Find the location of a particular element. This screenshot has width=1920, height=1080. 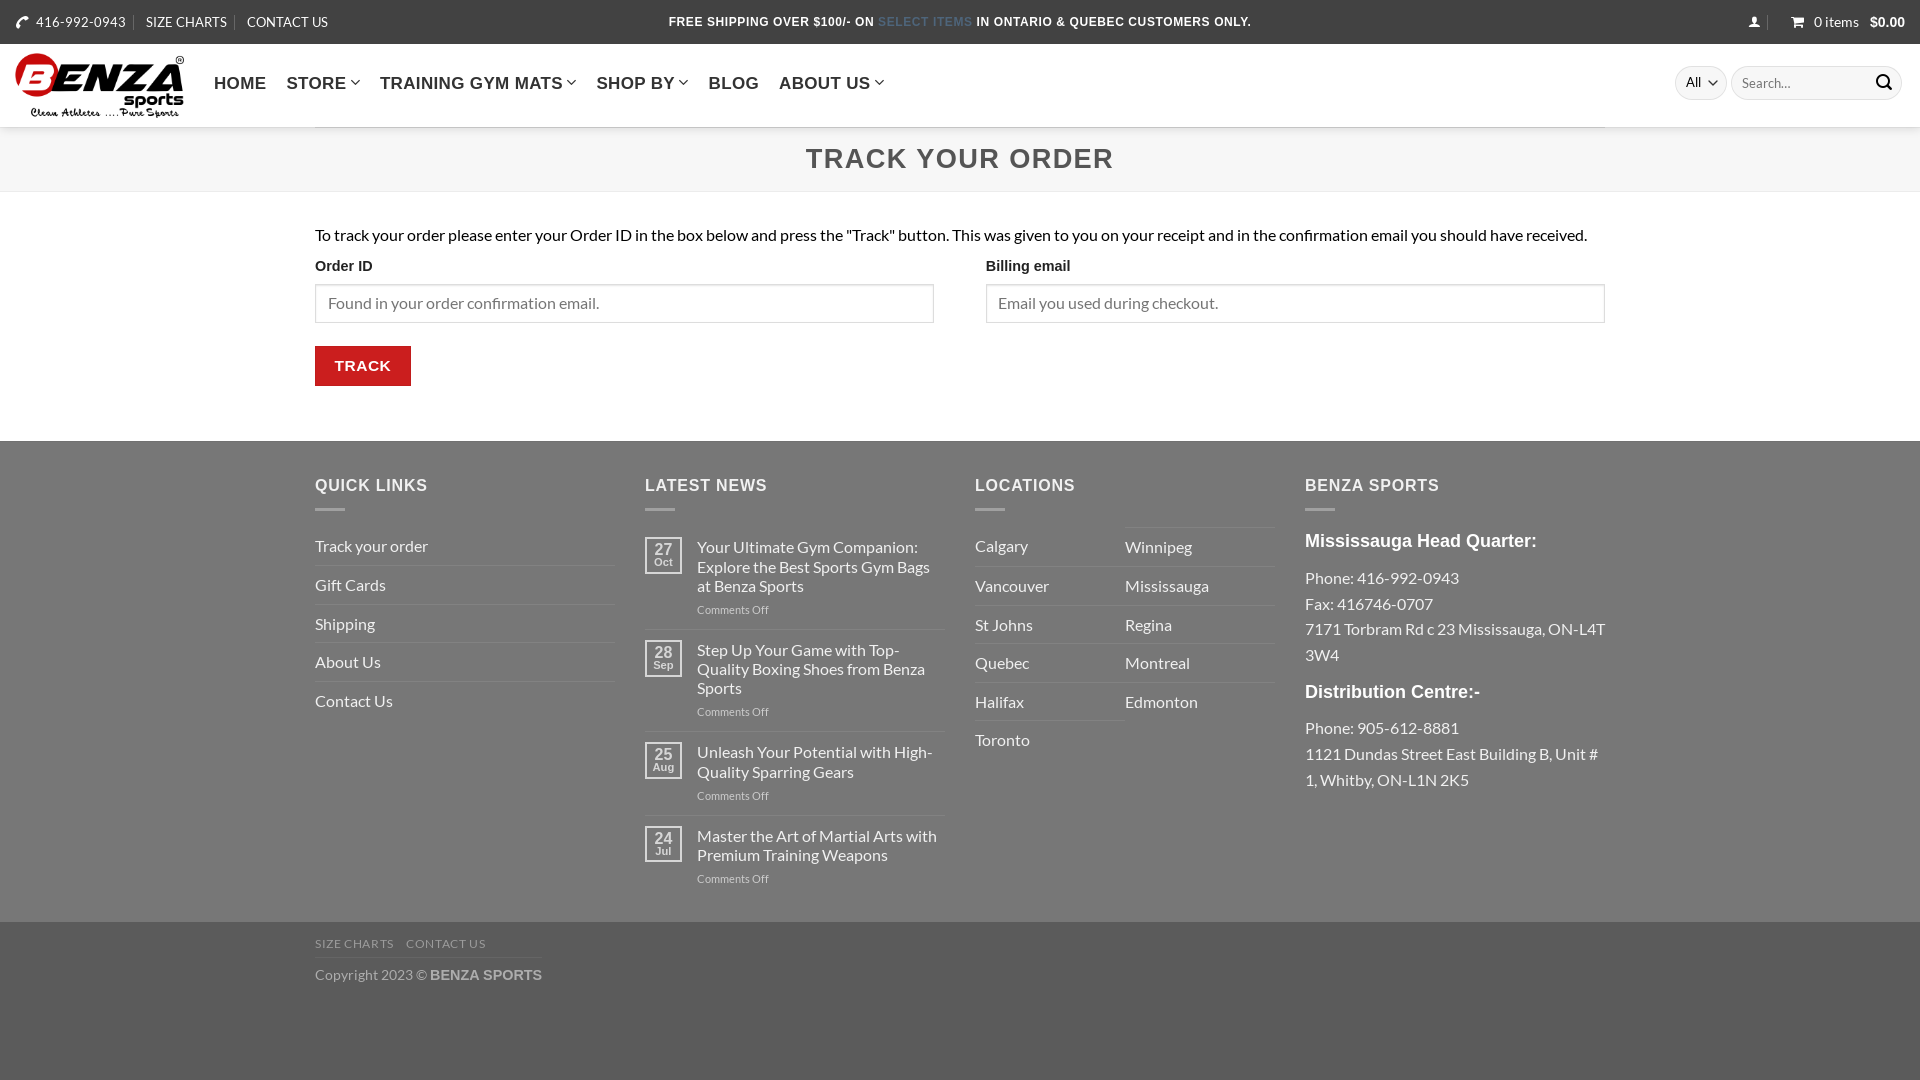

ABOUT US is located at coordinates (832, 82).